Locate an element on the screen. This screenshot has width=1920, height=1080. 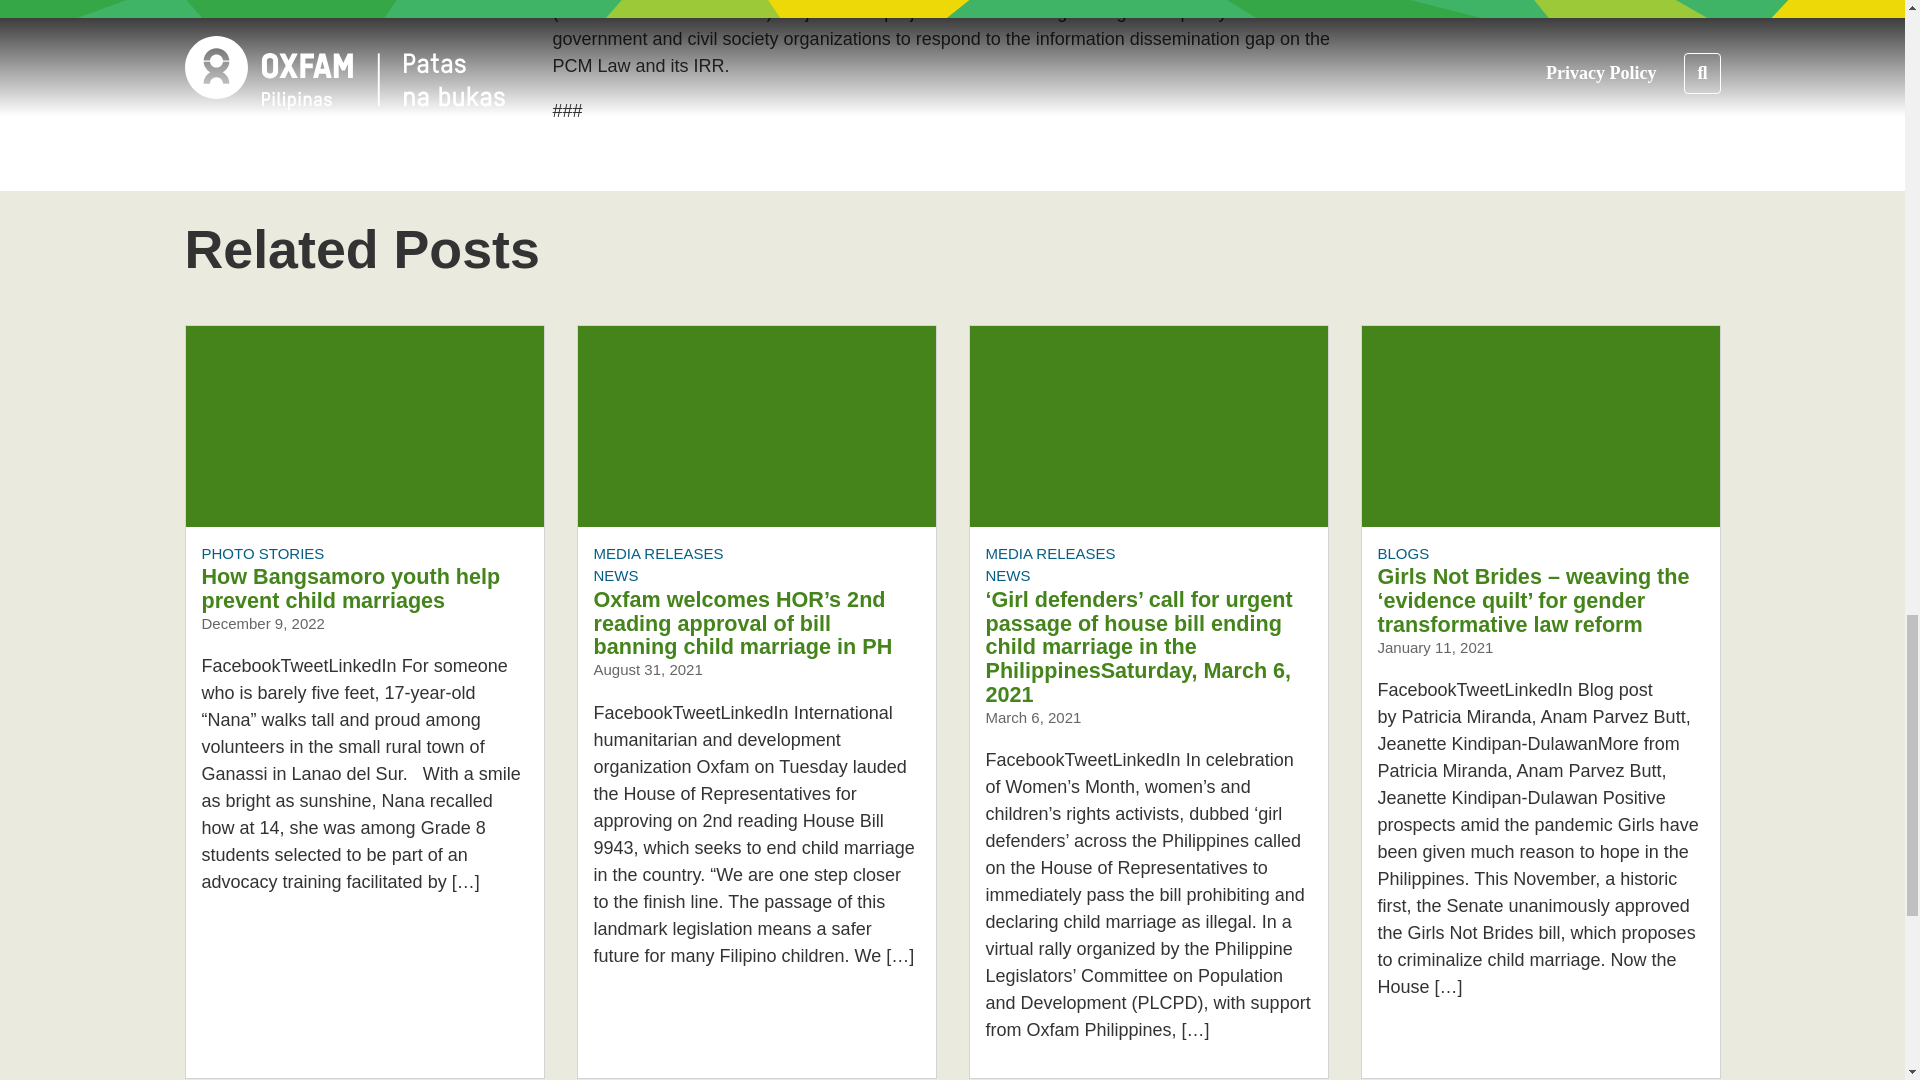
PHOTO STORIES is located at coordinates (262, 553).